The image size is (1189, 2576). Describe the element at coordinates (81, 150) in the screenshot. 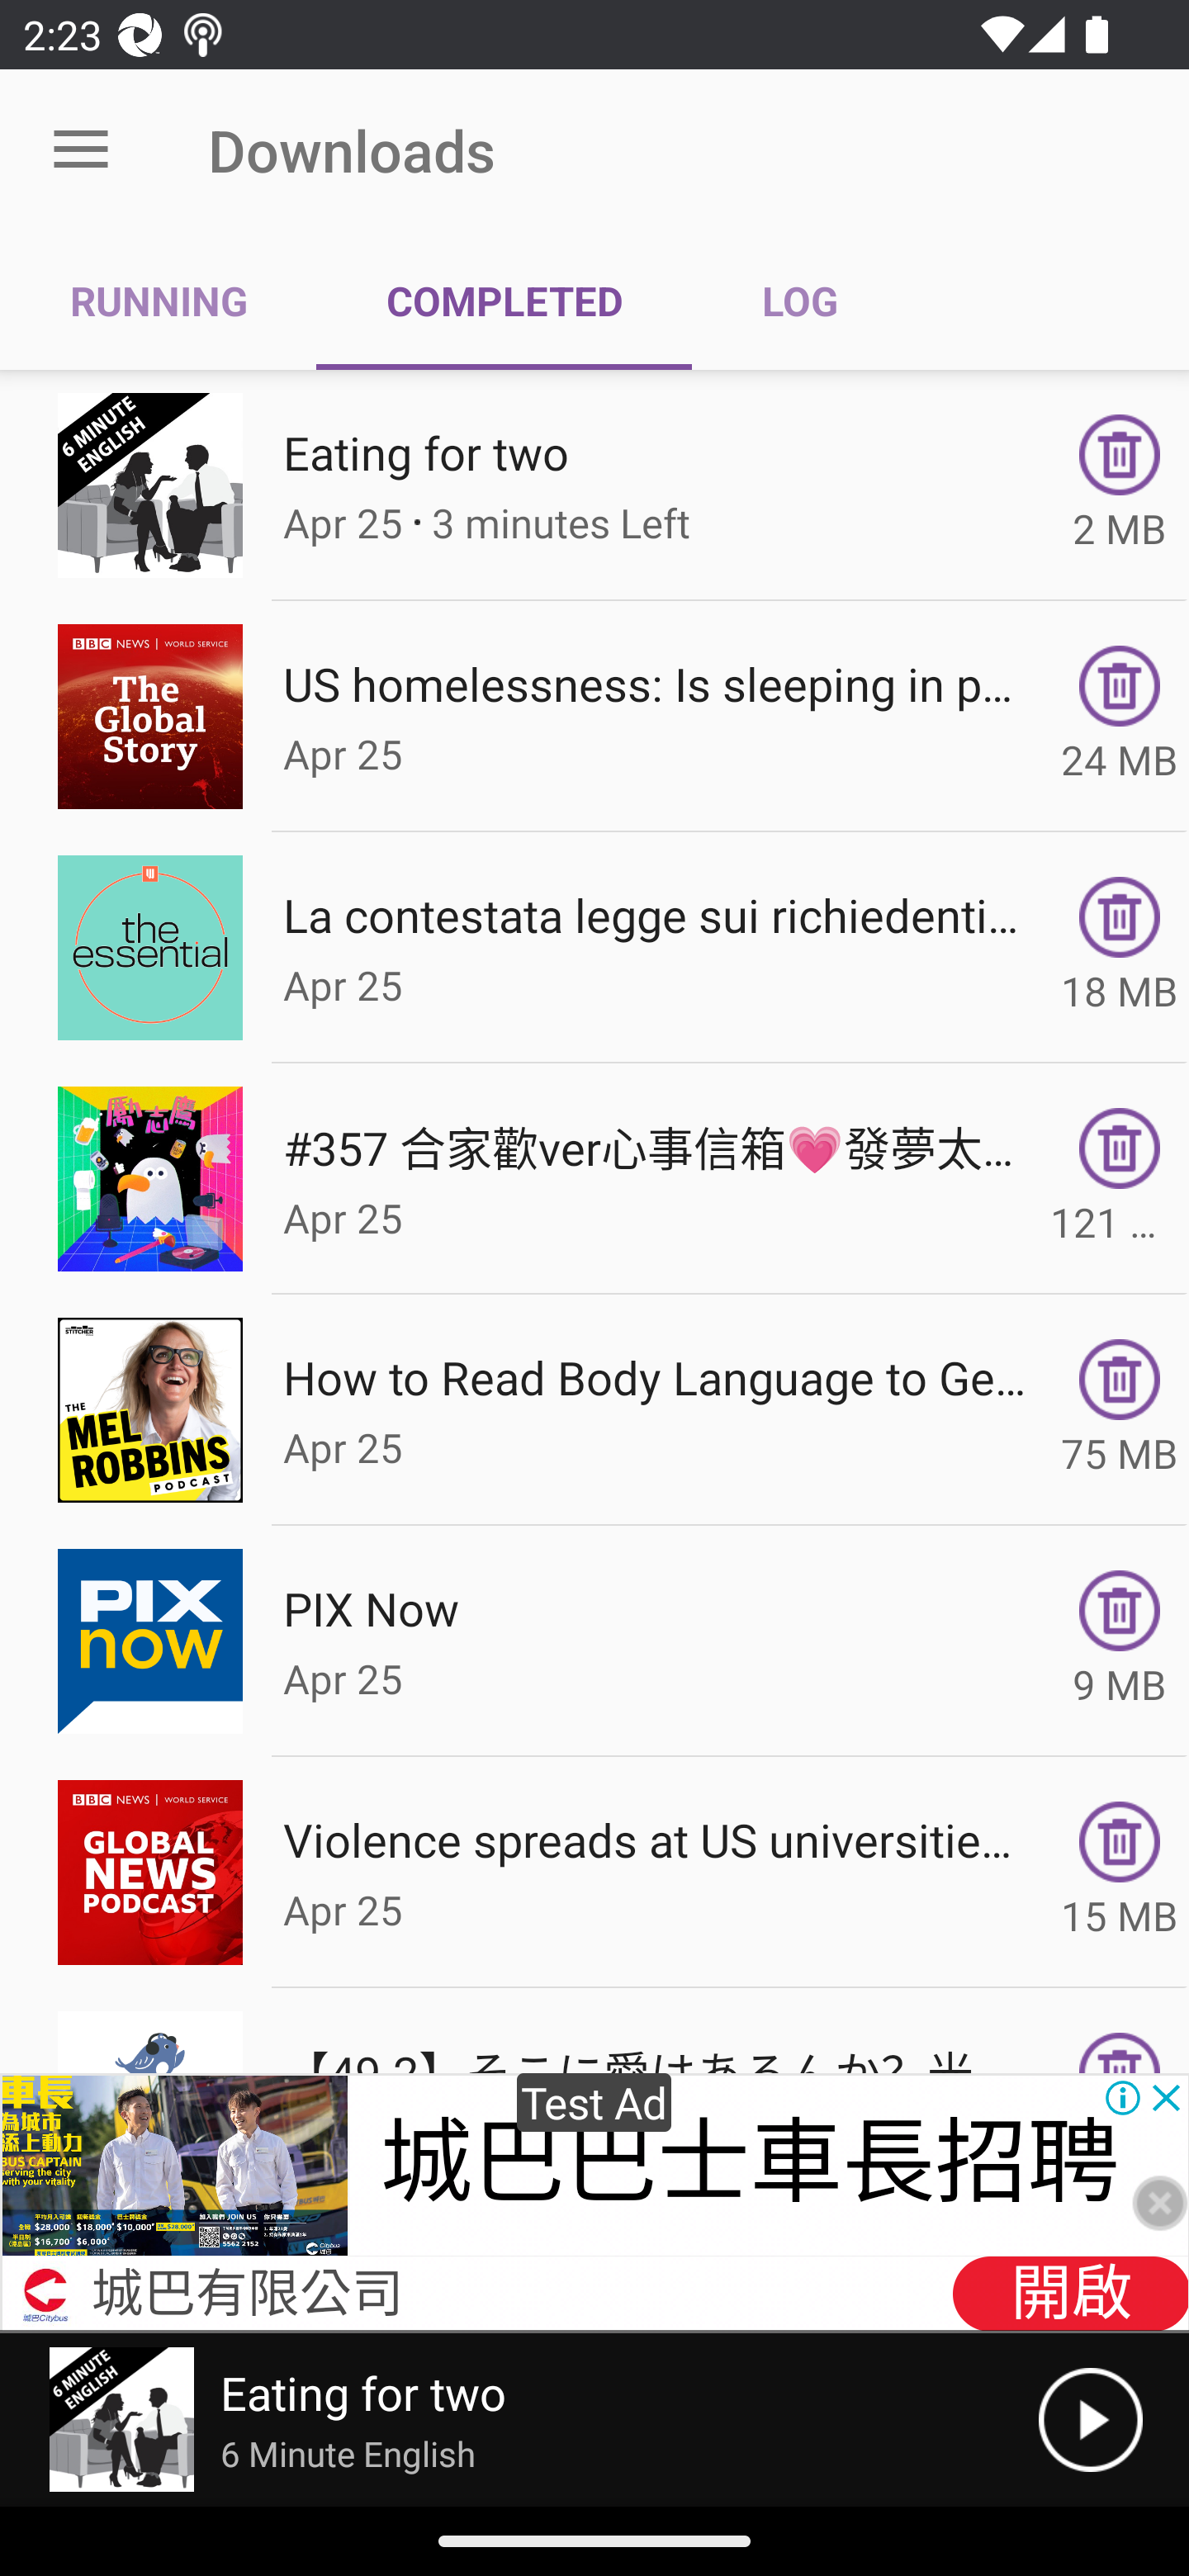

I see `Open menu` at that location.